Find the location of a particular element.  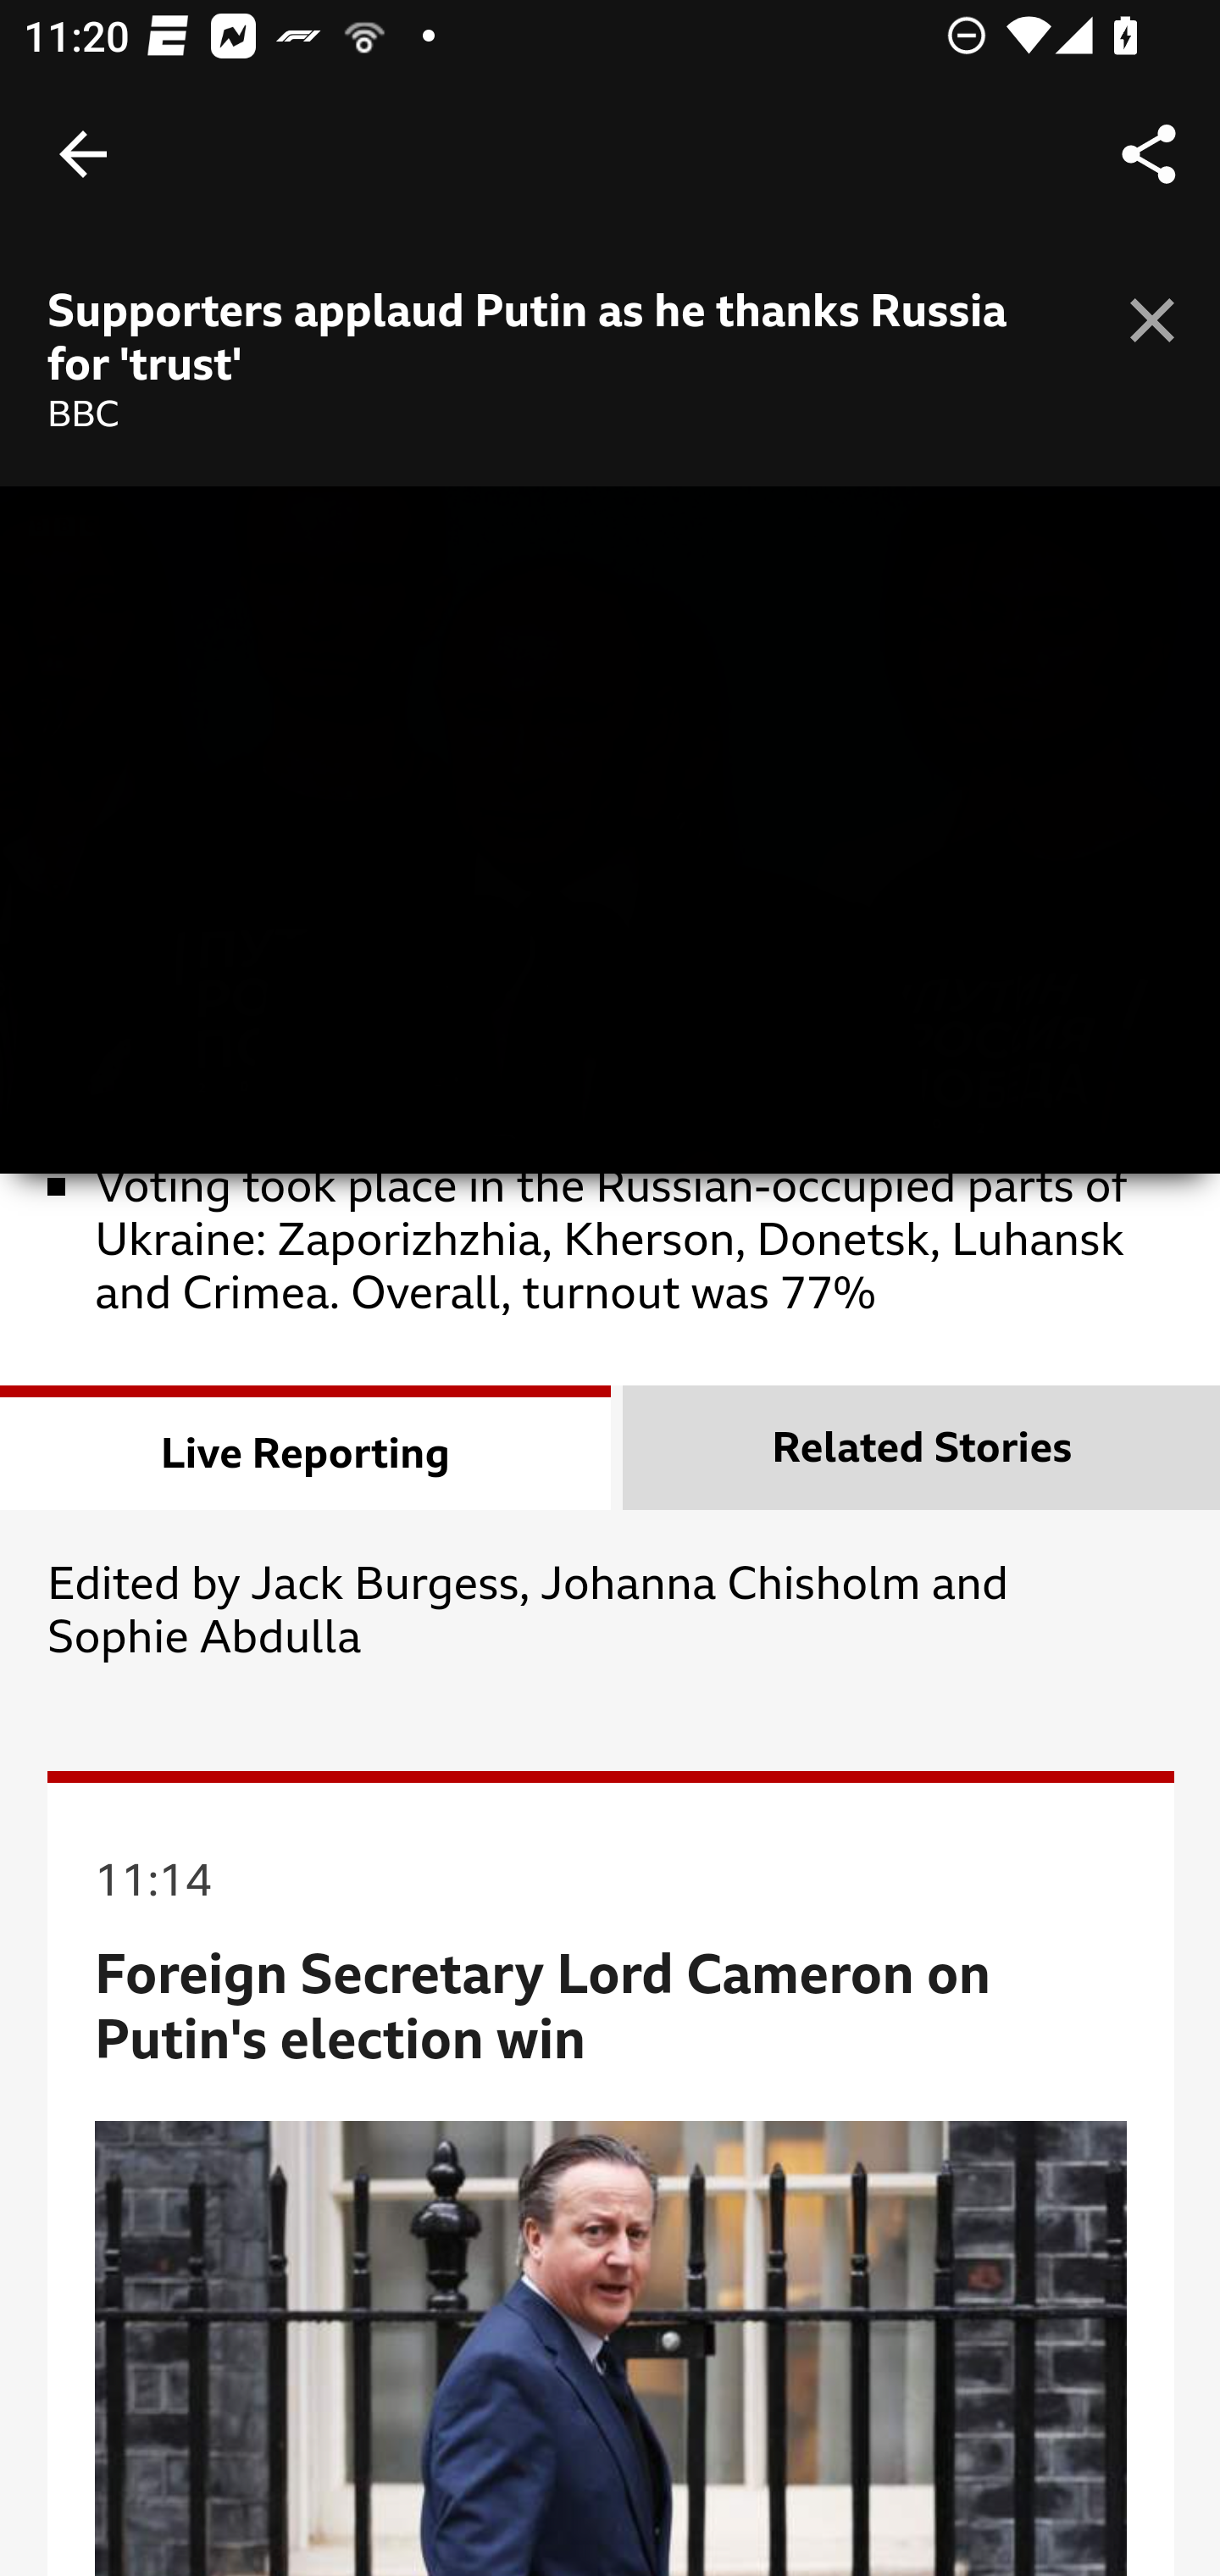

Live Reporting is located at coordinates (307, 1449).